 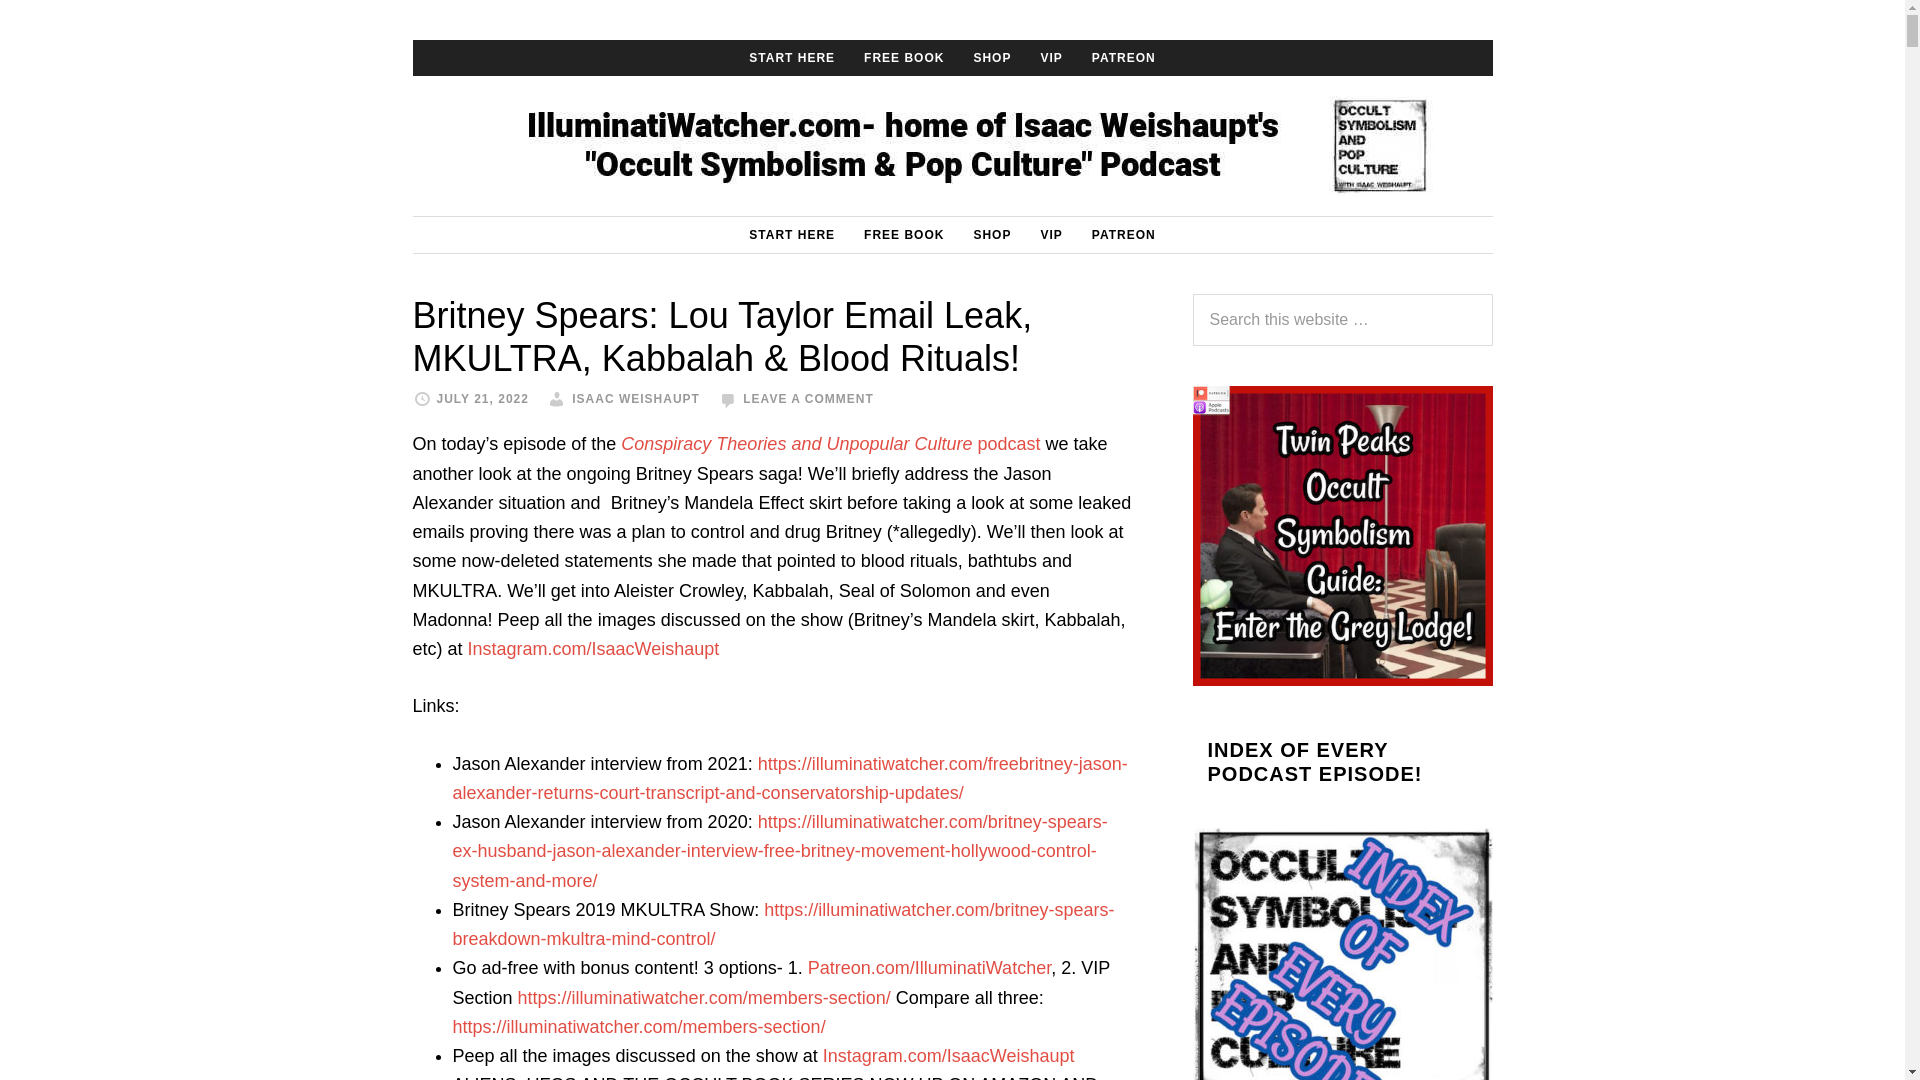 I want to click on VIP, so click(x=1050, y=57).